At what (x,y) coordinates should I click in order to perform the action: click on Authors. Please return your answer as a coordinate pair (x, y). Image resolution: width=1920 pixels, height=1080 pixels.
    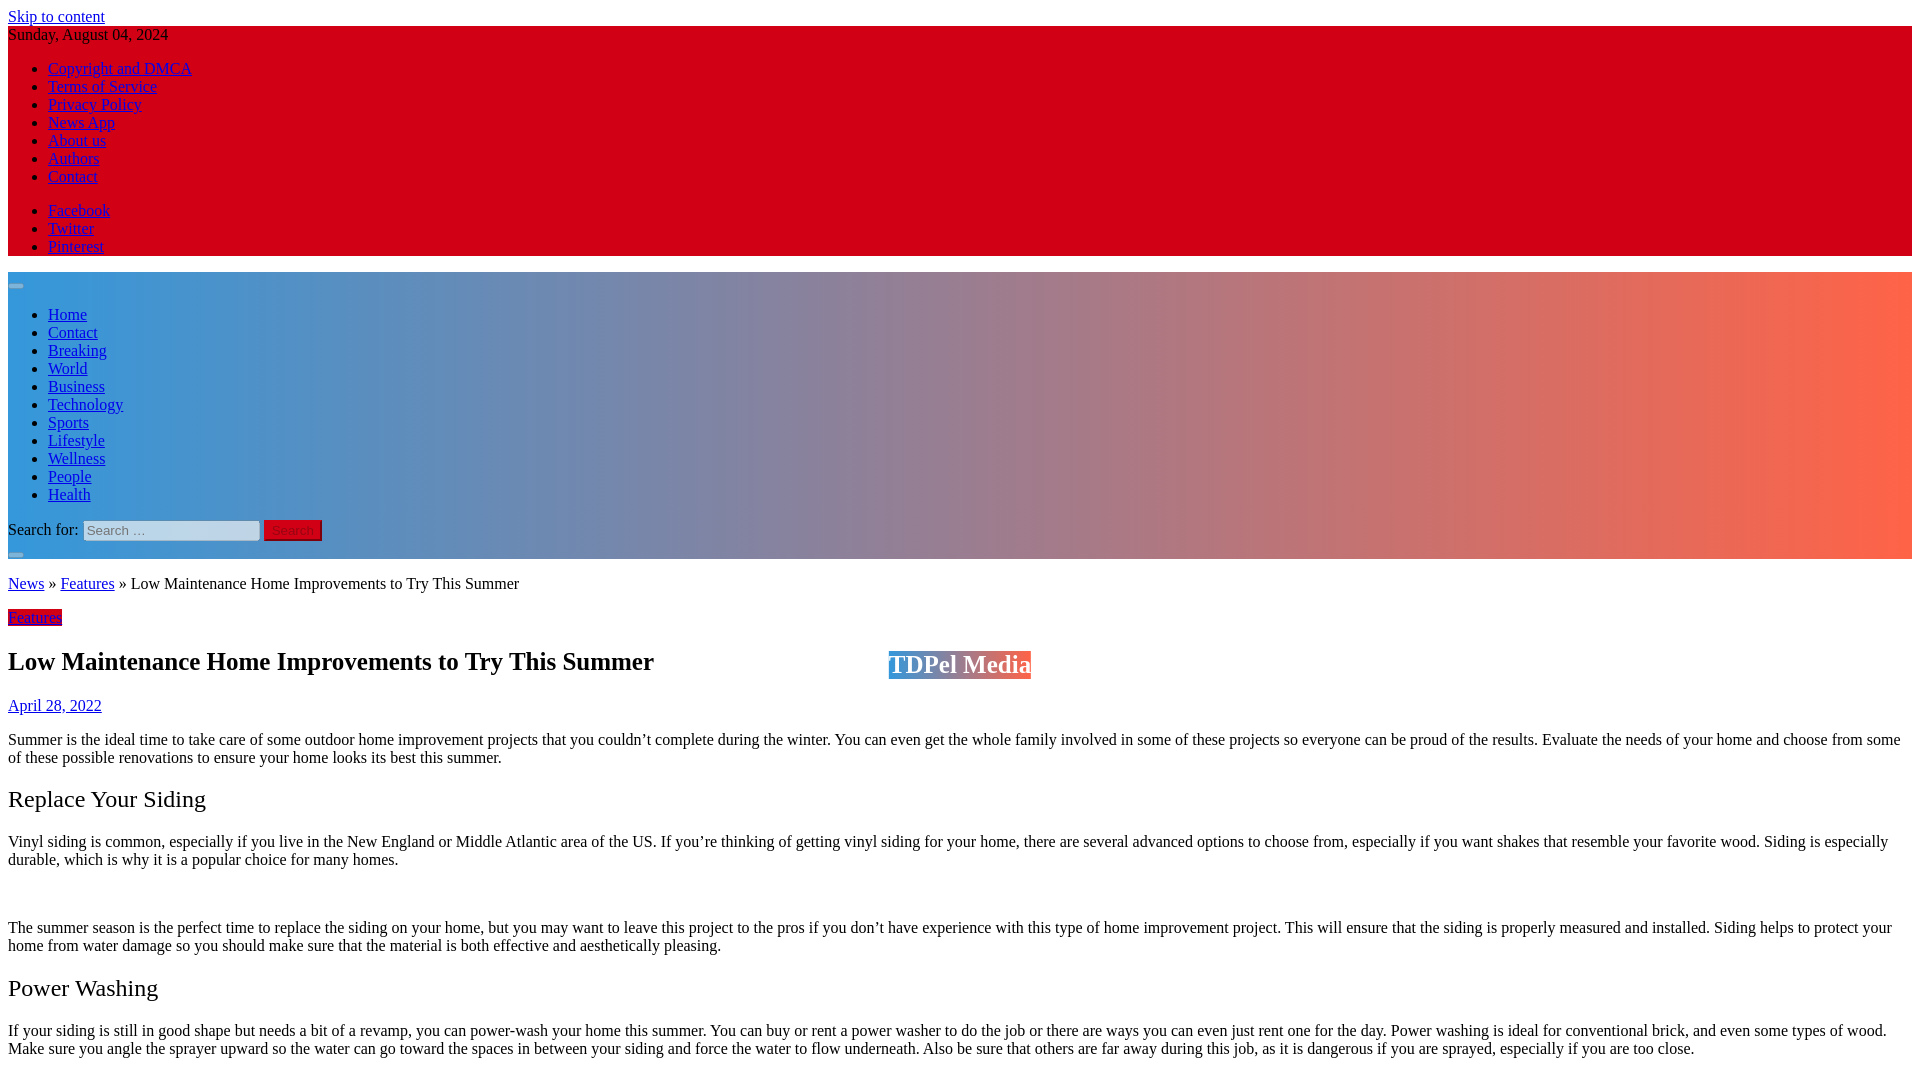
    Looking at the image, I should click on (74, 158).